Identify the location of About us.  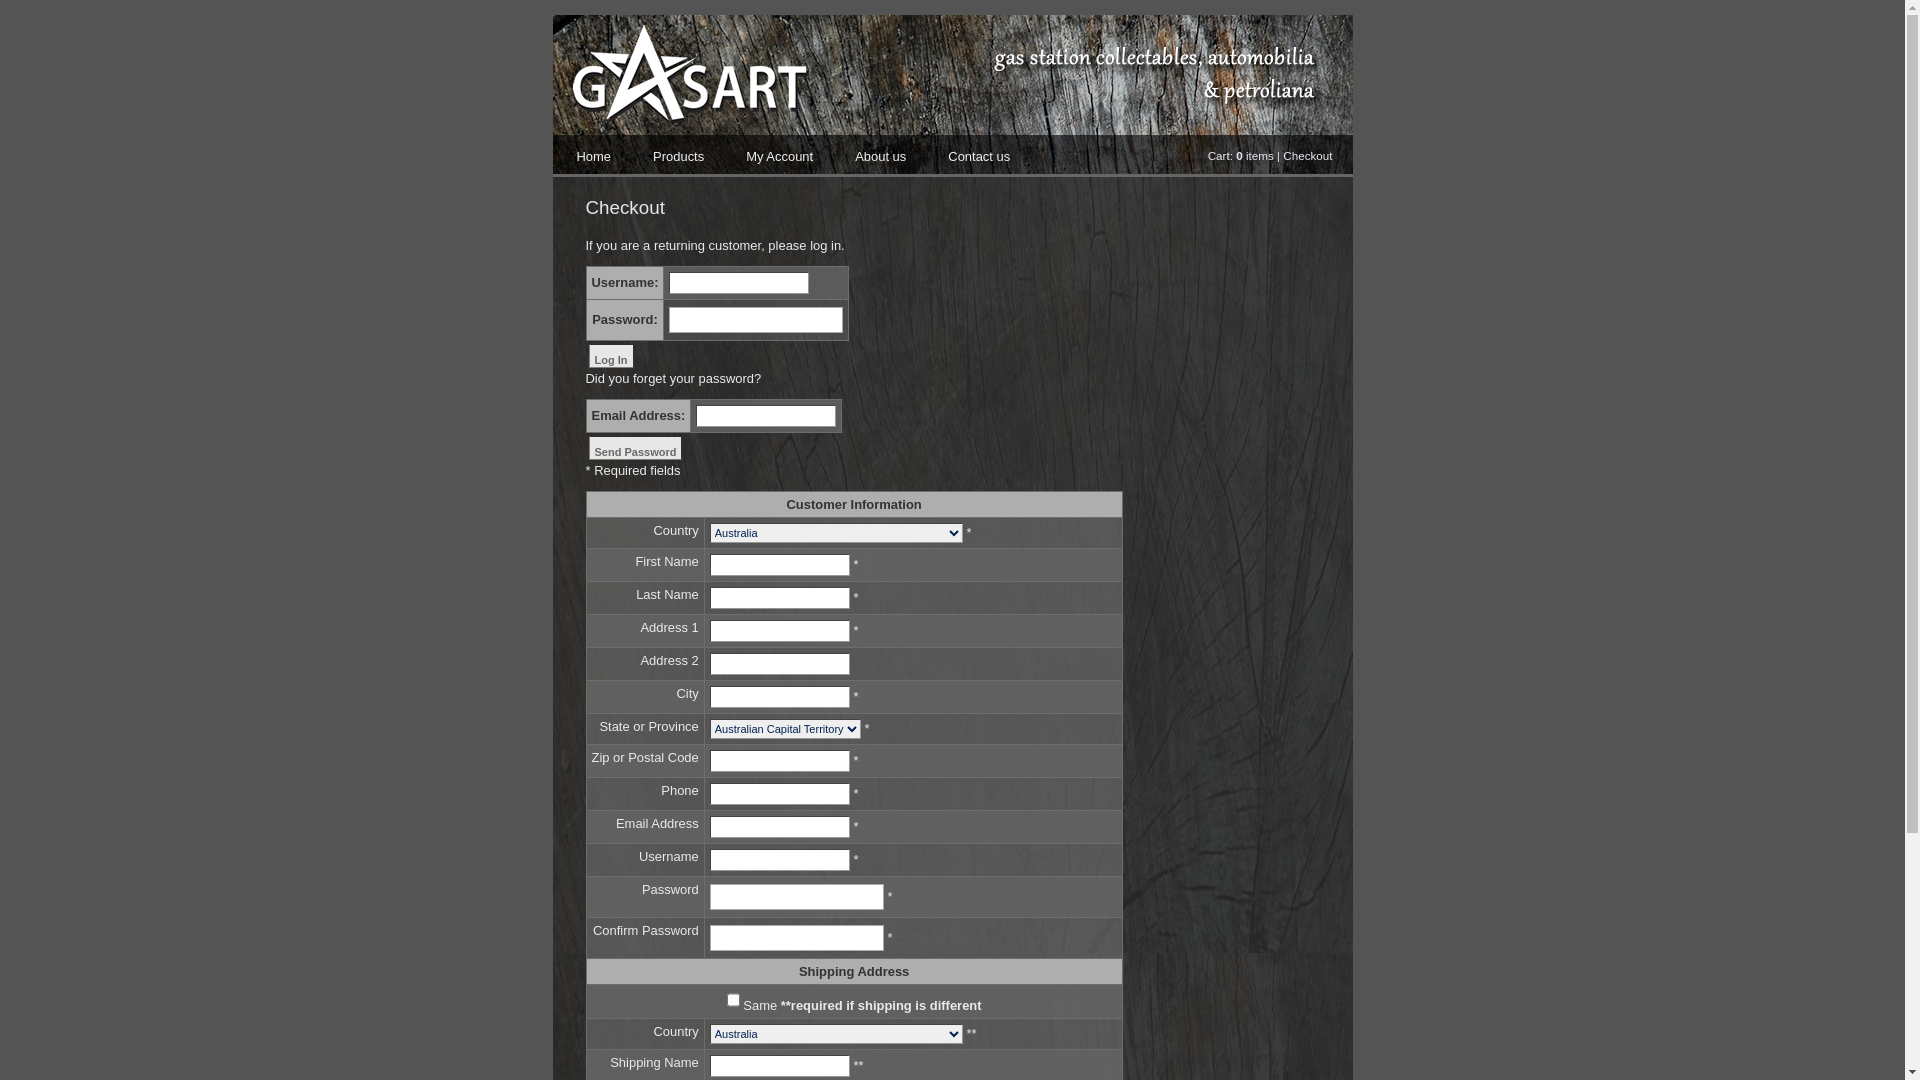
(880, 156).